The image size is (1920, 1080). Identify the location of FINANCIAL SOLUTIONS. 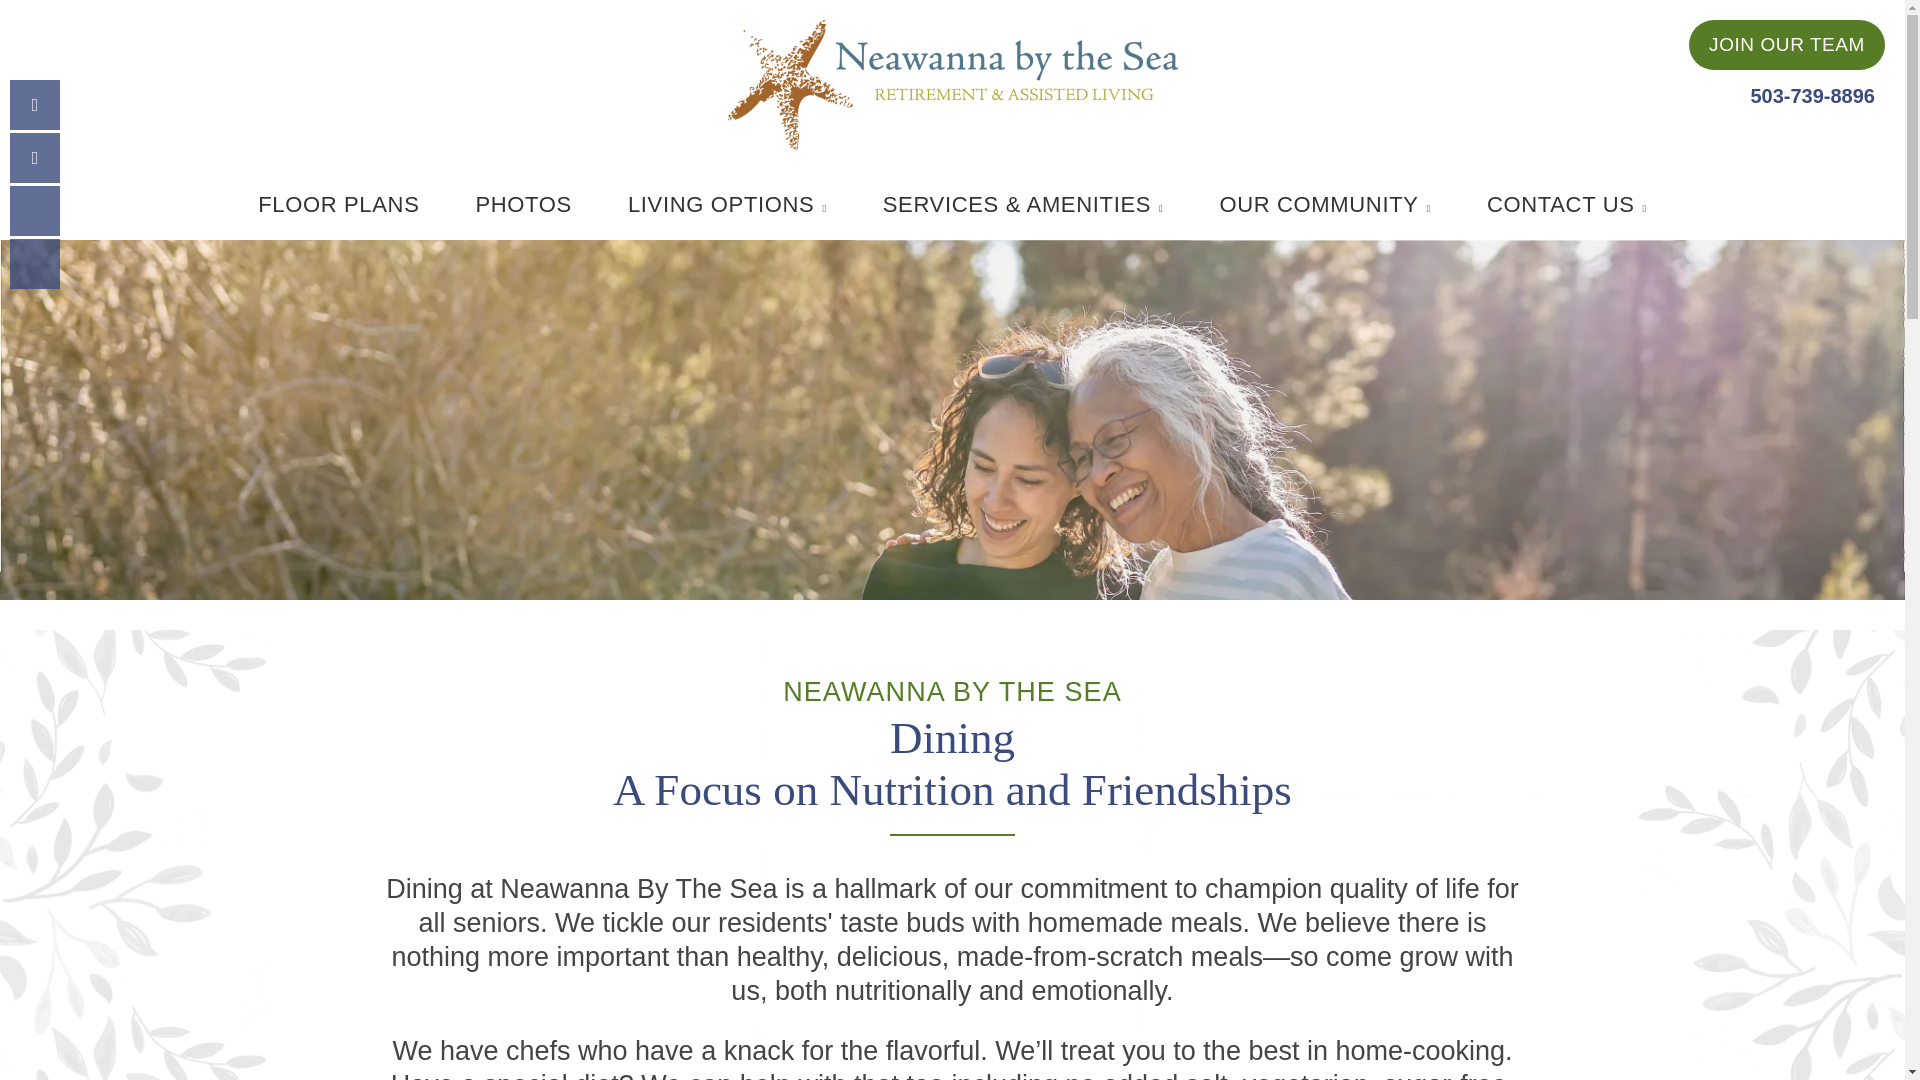
(1324, 190).